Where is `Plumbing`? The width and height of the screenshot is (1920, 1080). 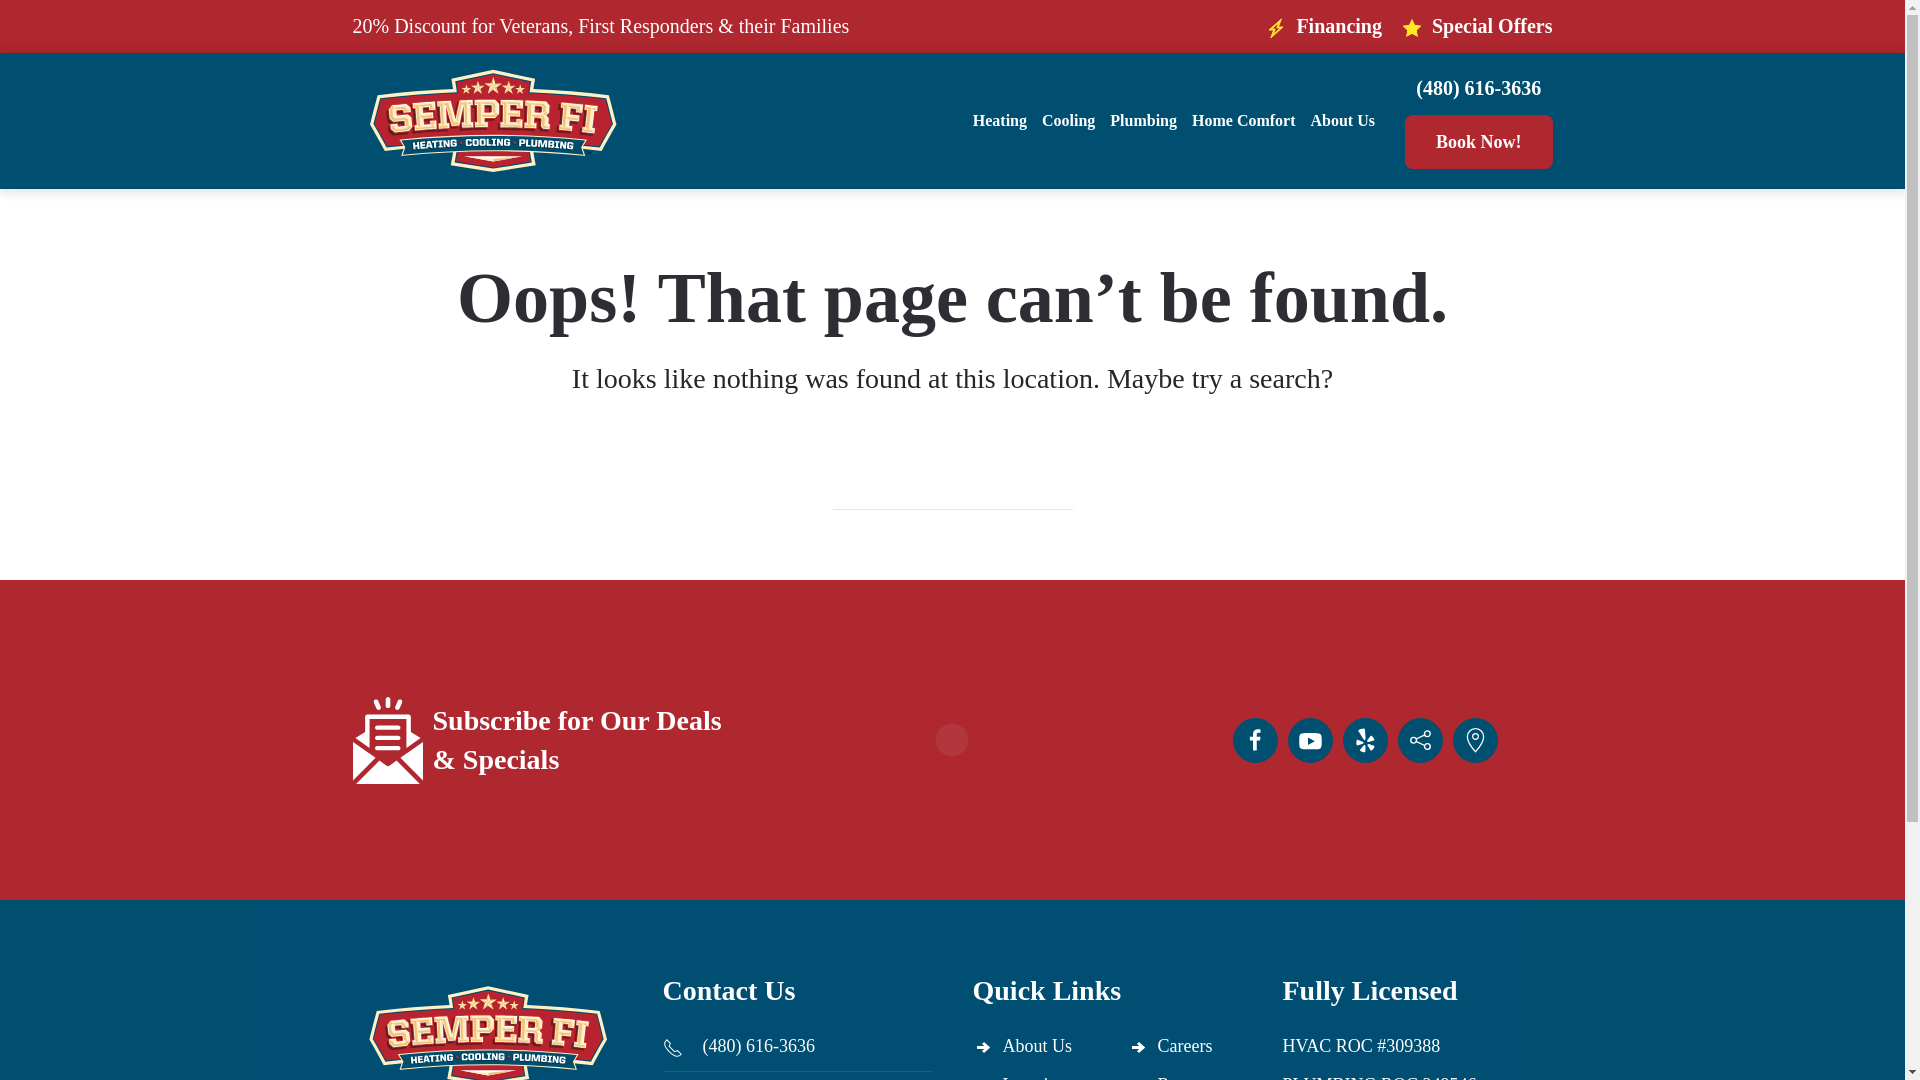
Plumbing is located at coordinates (1142, 120).